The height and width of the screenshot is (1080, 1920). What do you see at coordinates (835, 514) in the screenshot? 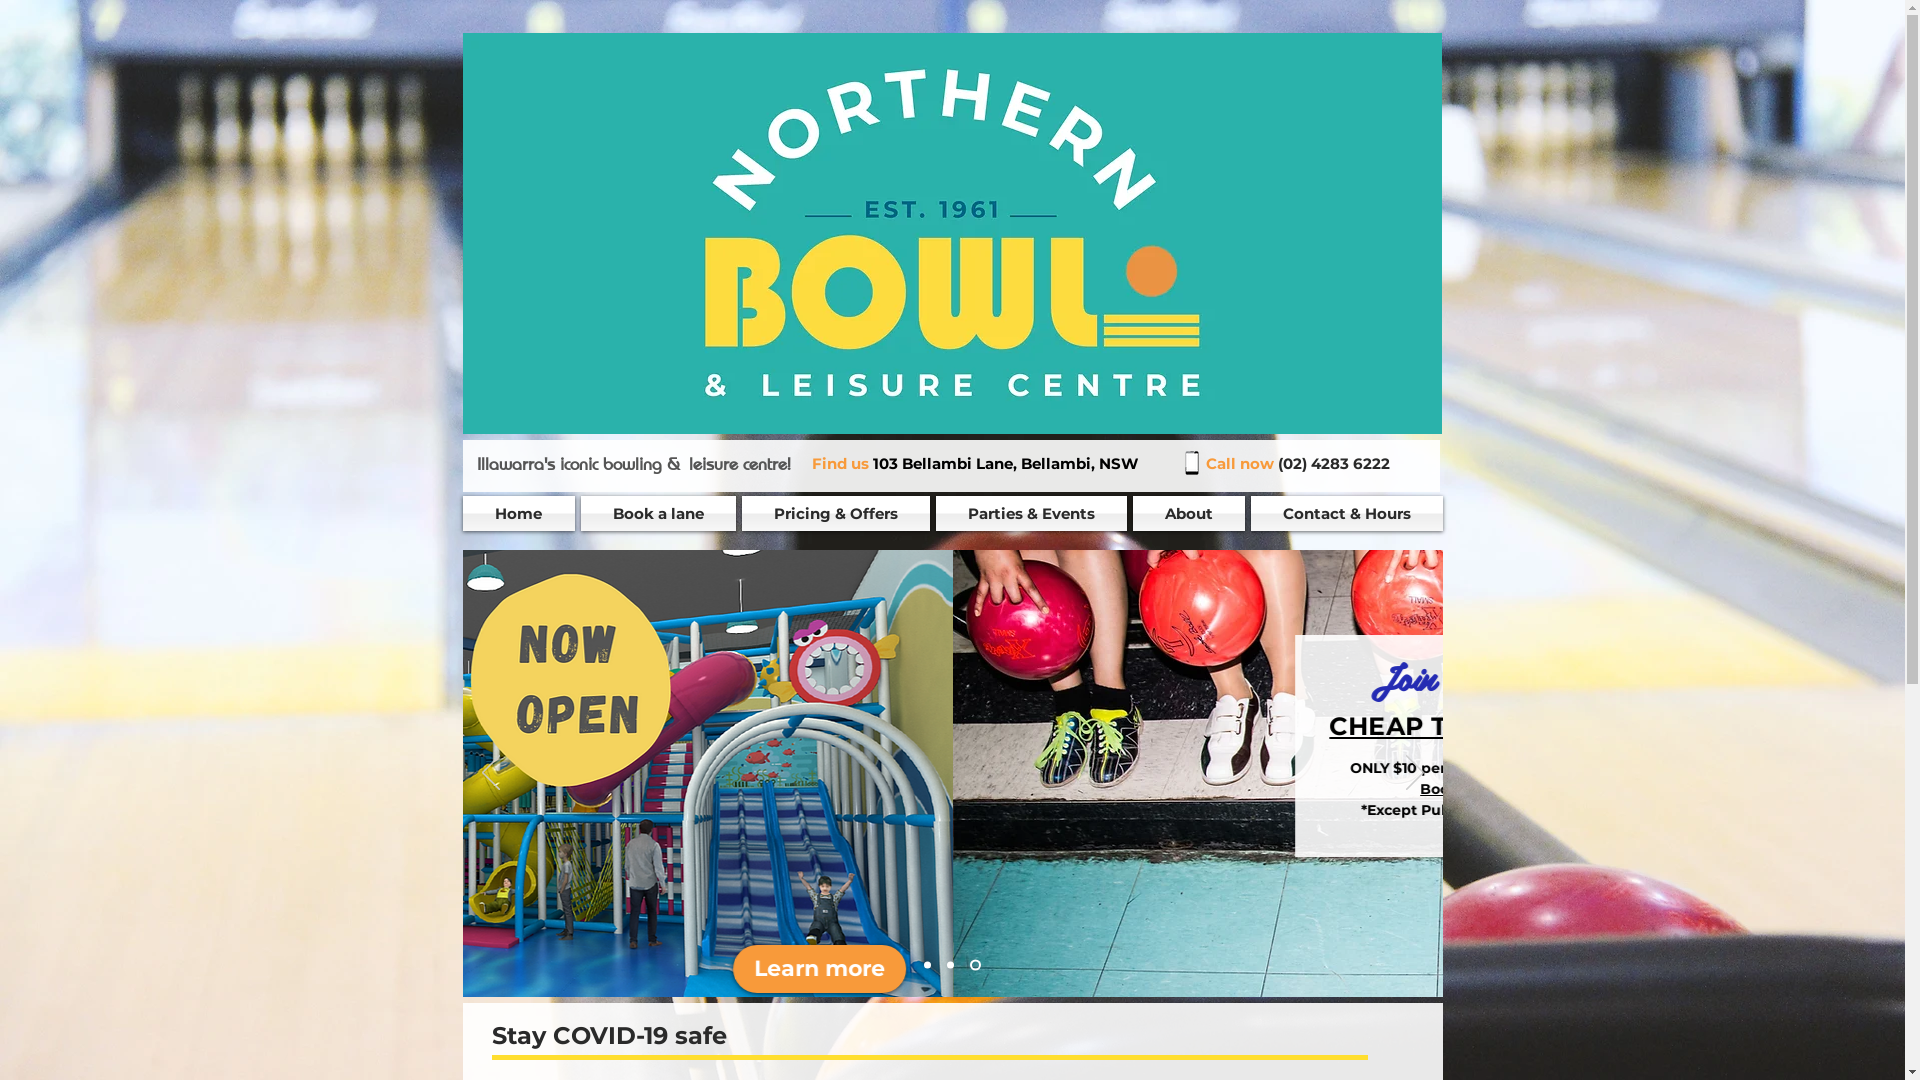
I see `Pricing & Offers` at bounding box center [835, 514].